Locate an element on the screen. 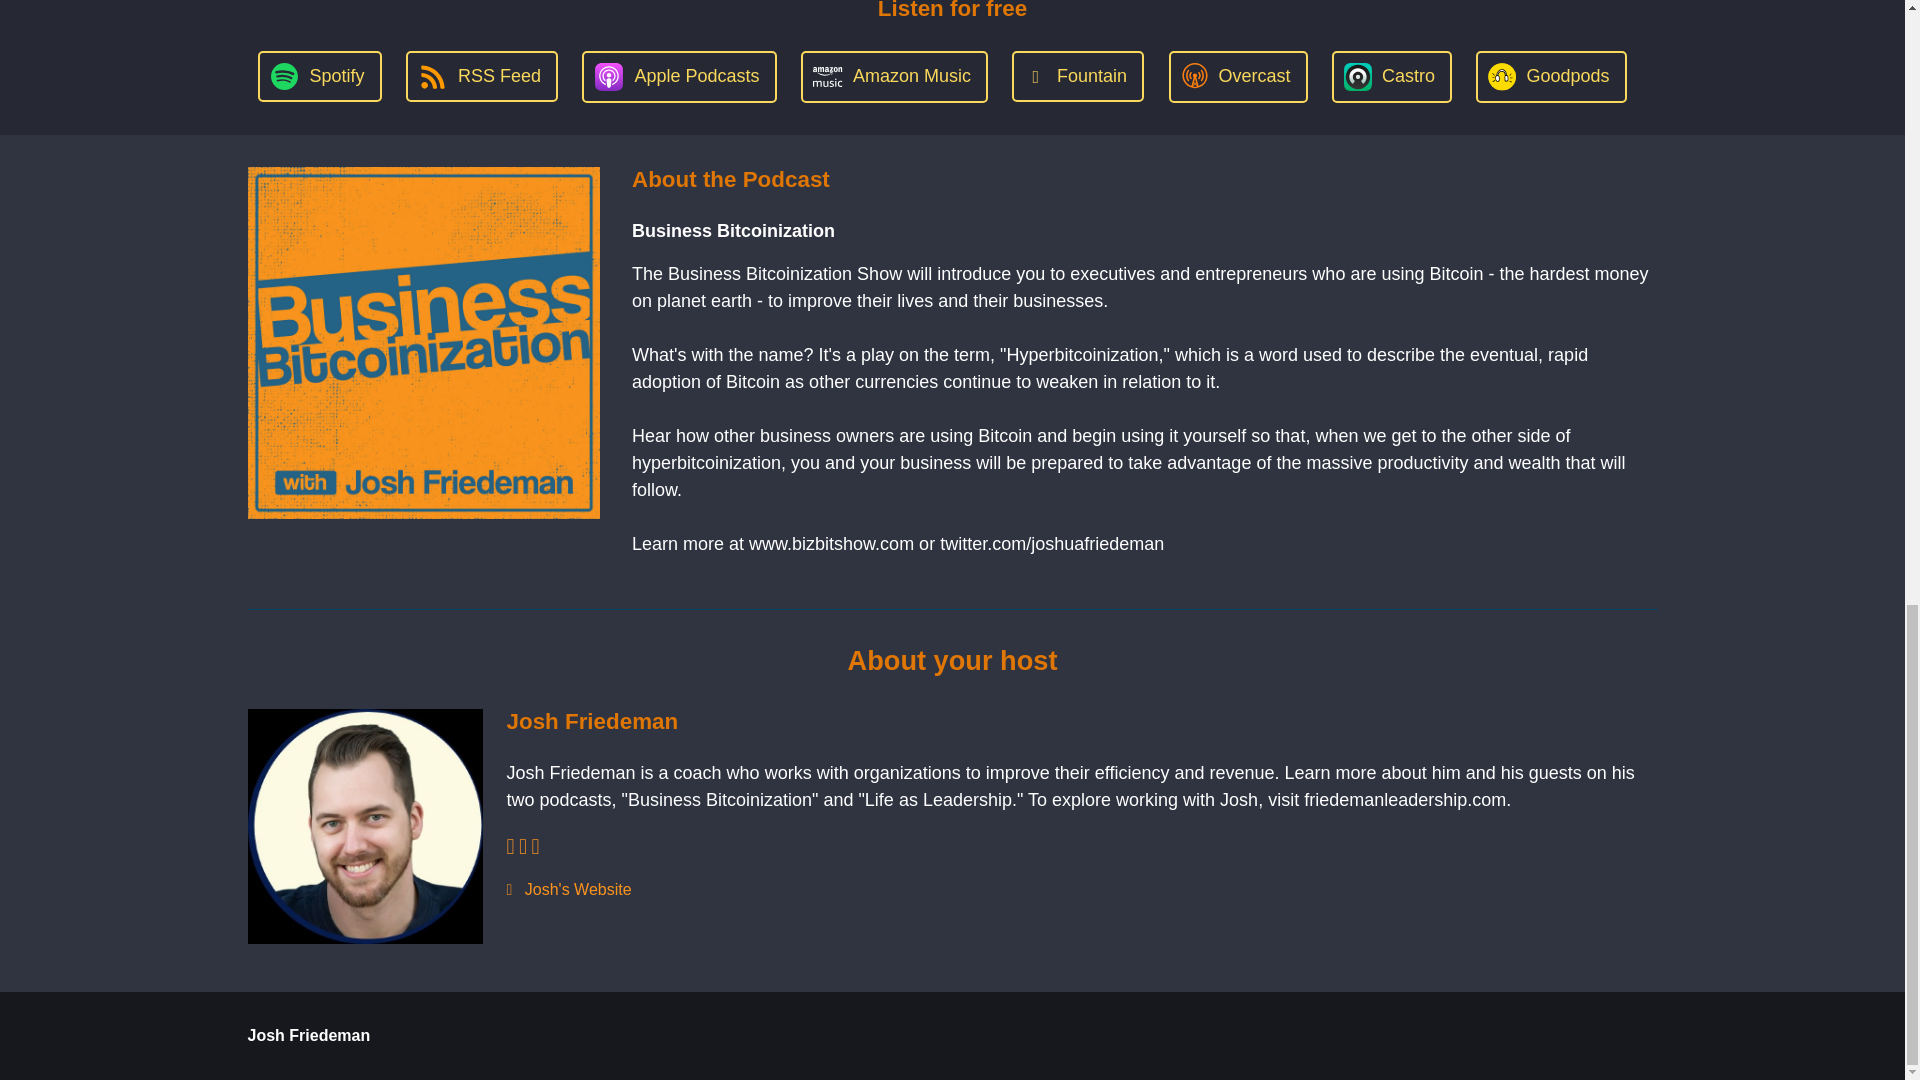 The height and width of the screenshot is (1080, 1920). Apple Podcasts is located at coordinates (678, 76).